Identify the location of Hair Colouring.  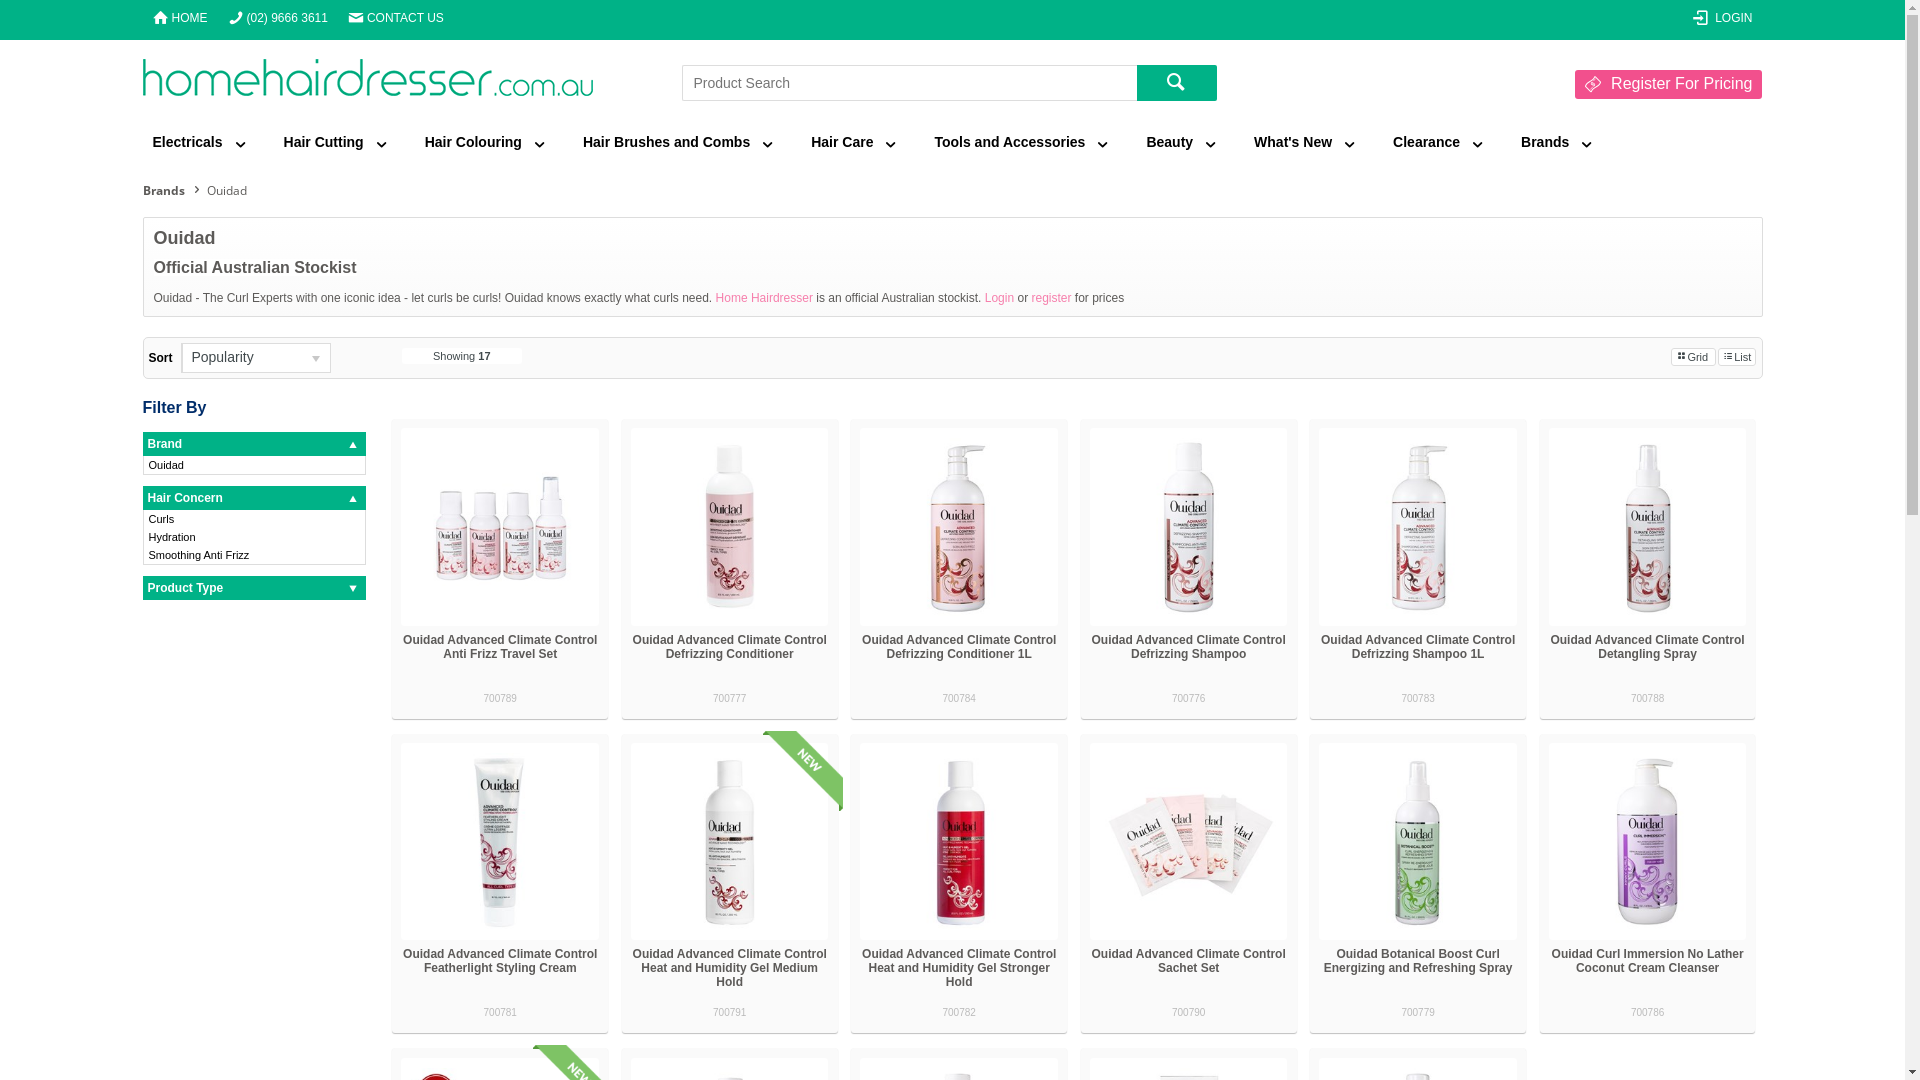
(484, 144).